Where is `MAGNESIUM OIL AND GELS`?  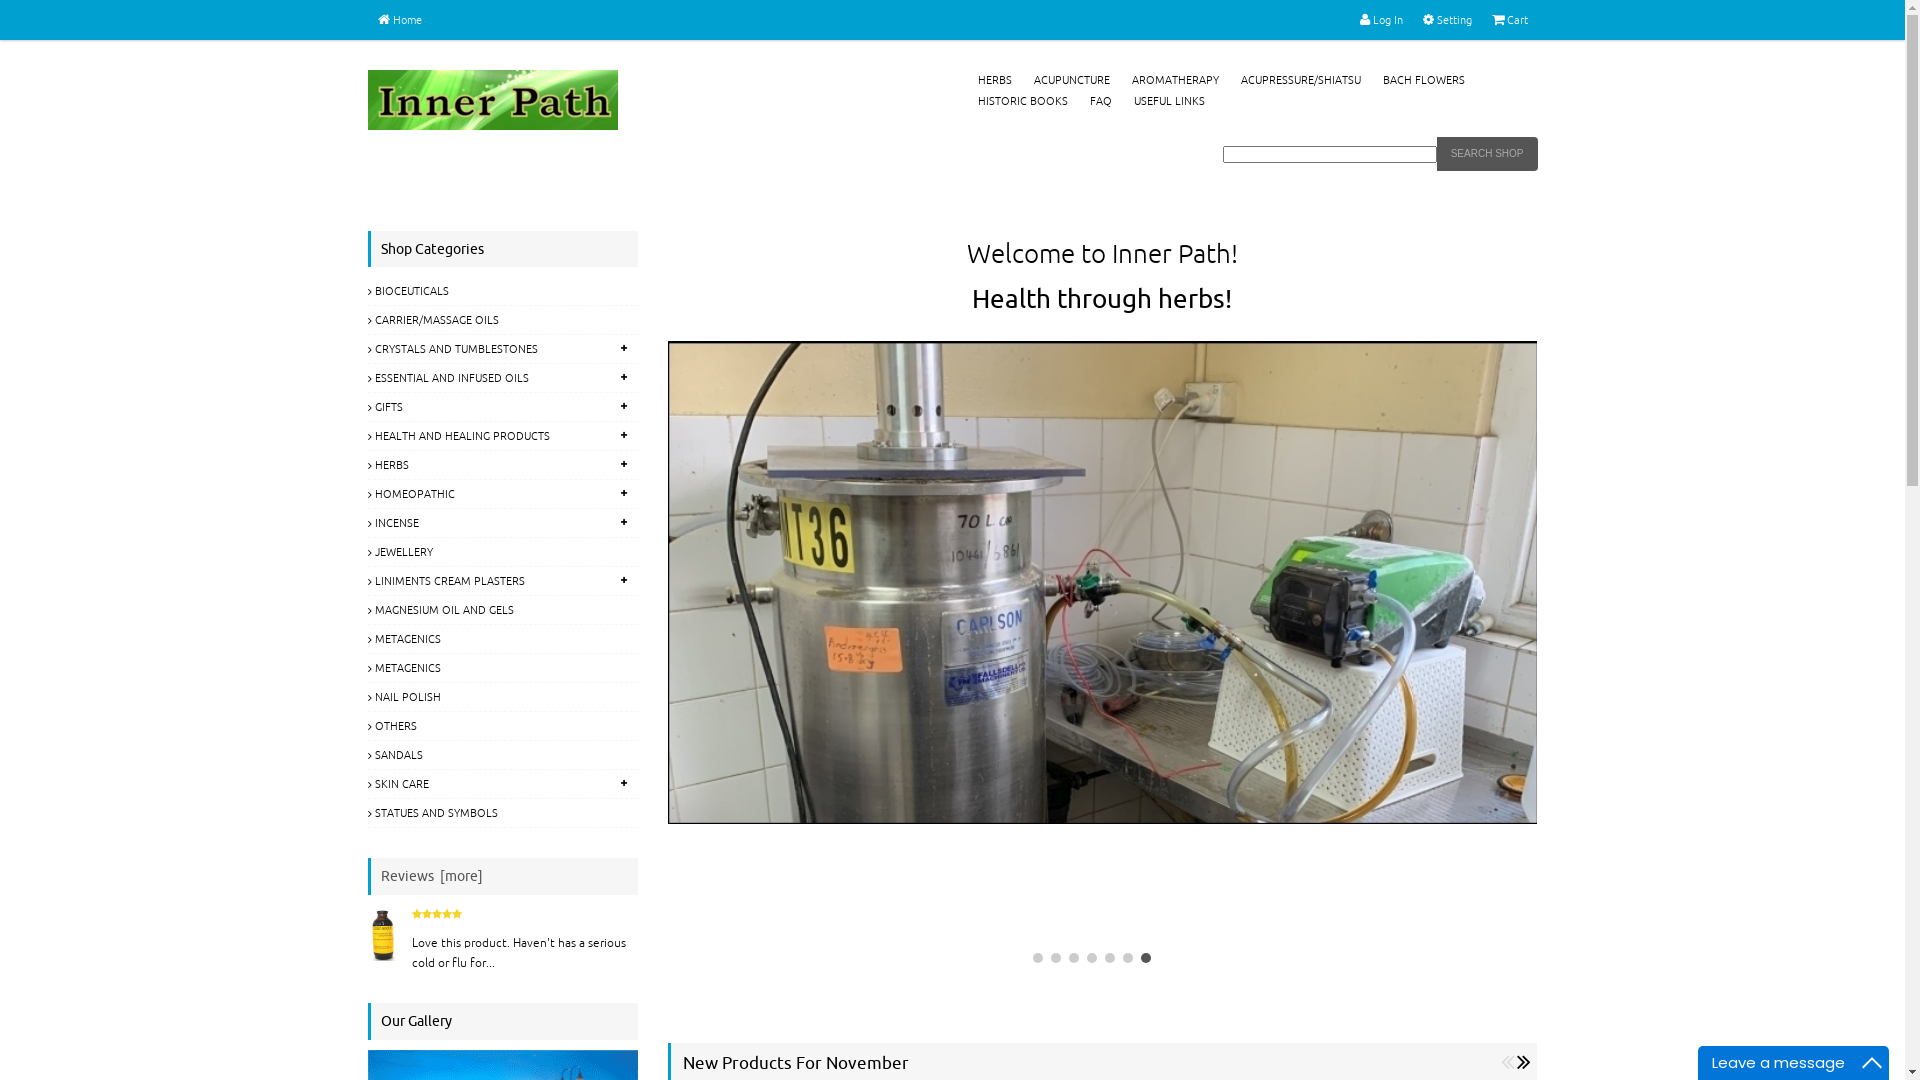
MAGNESIUM OIL AND GELS is located at coordinates (503, 610).